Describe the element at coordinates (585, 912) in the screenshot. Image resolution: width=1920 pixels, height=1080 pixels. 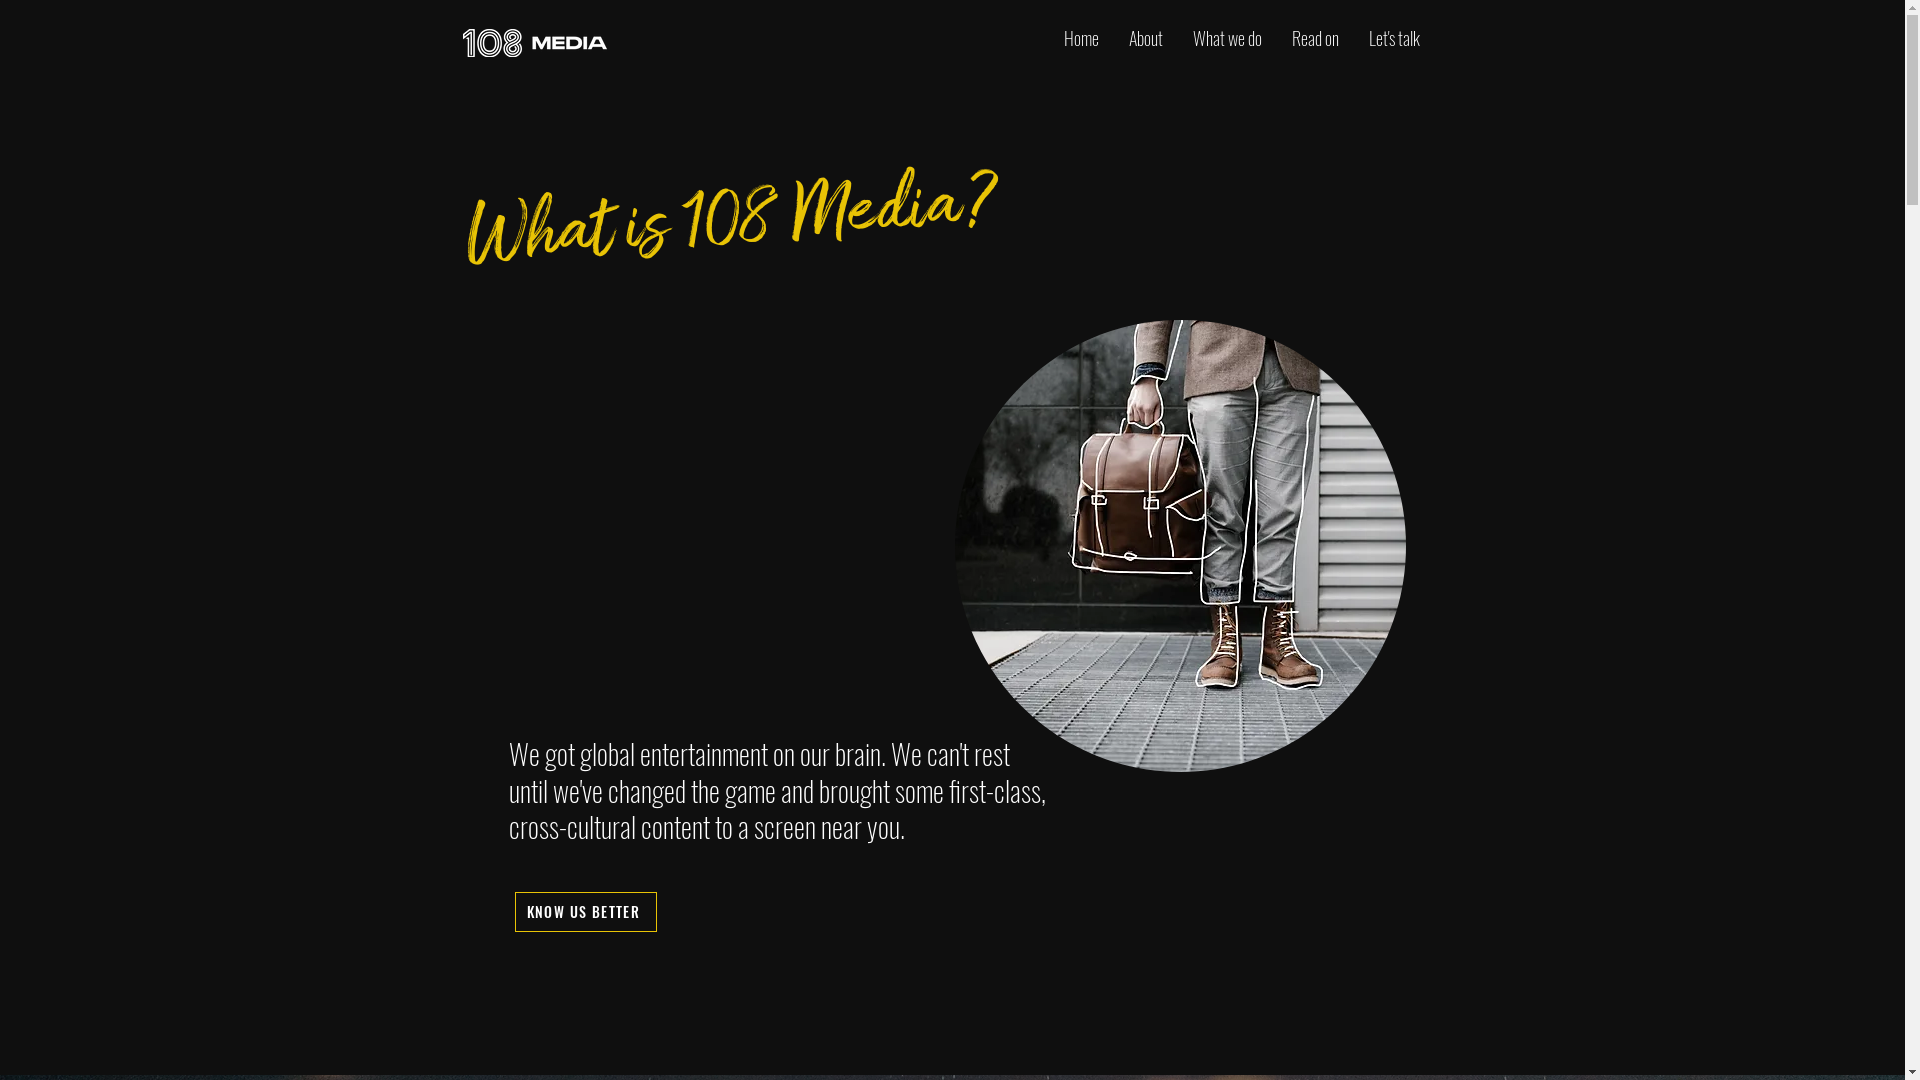
I see `KNOW US BETTER` at that location.